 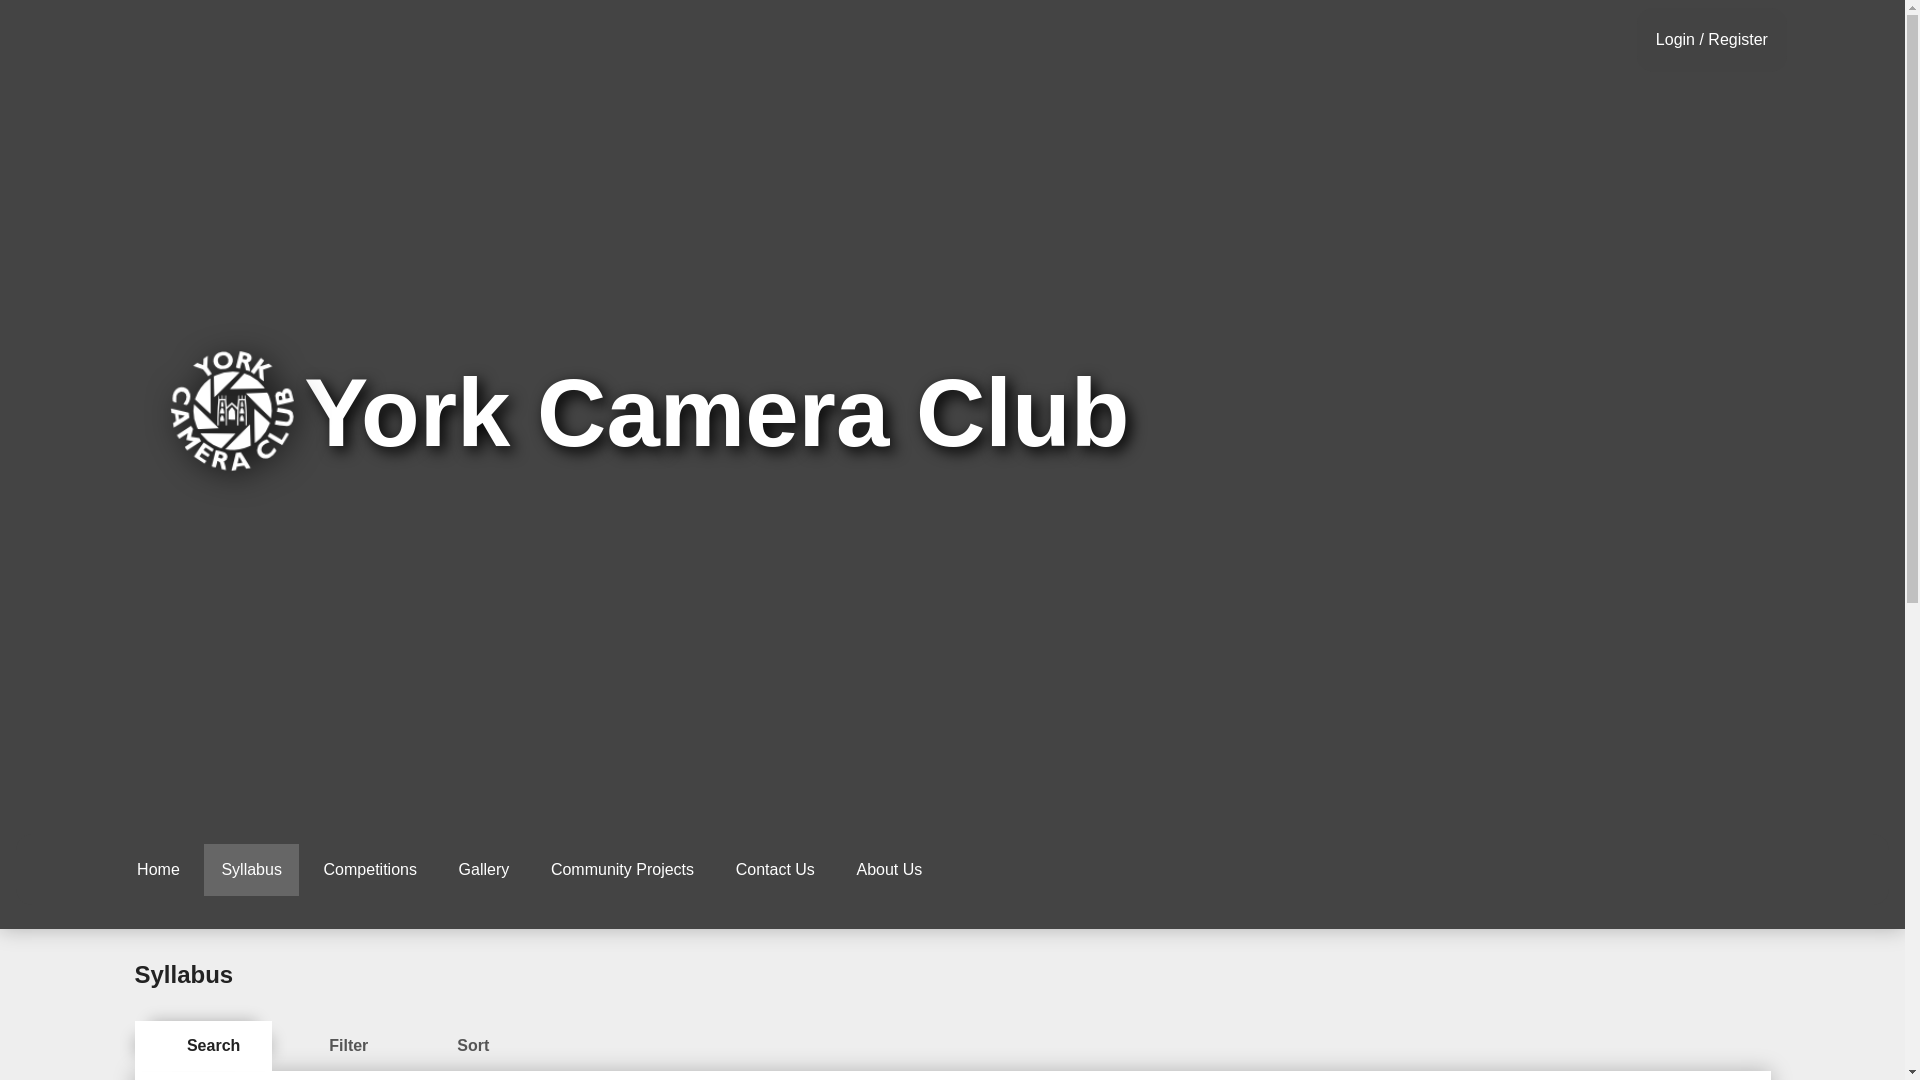 What do you see at coordinates (232, 412) in the screenshot?
I see `Navigate Home` at bounding box center [232, 412].